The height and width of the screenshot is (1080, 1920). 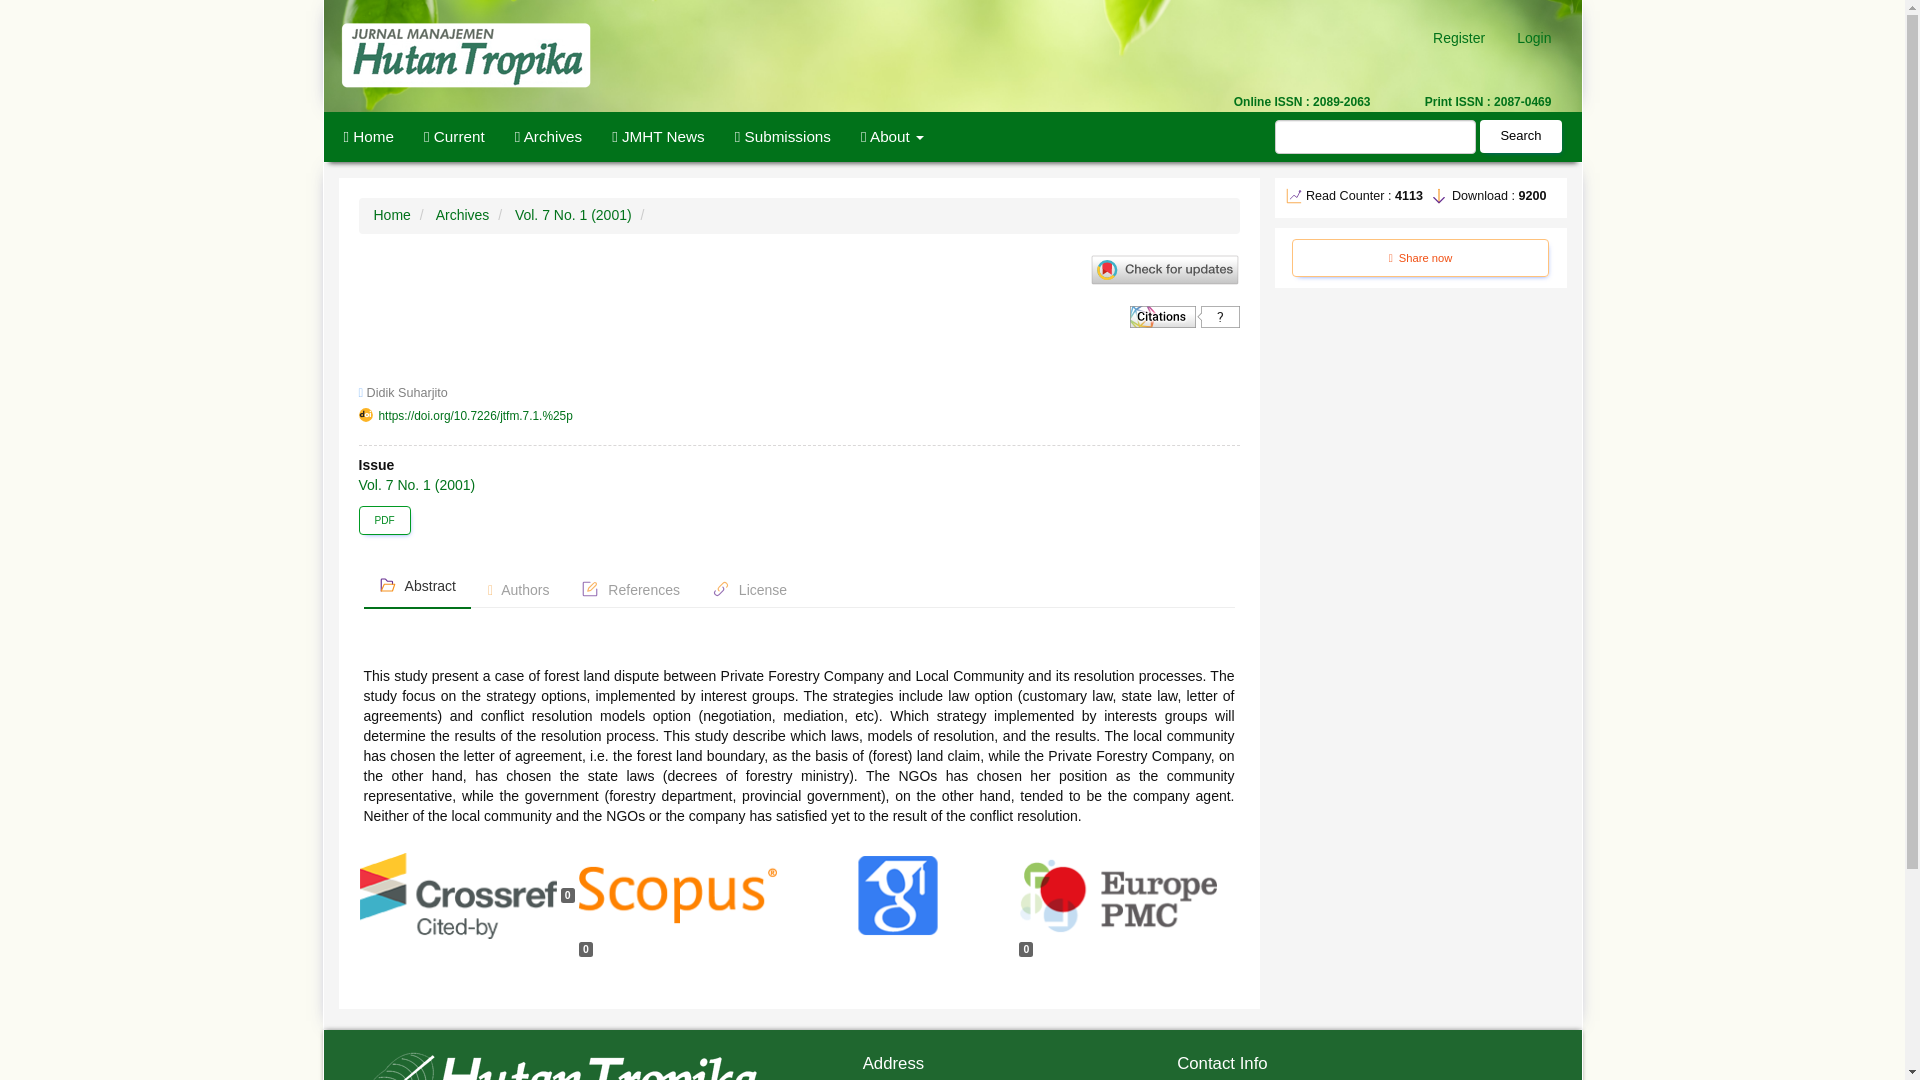 What do you see at coordinates (1126, 102) in the screenshot?
I see `Online ISSN : 2089-2063` at bounding box center [1126, 102].